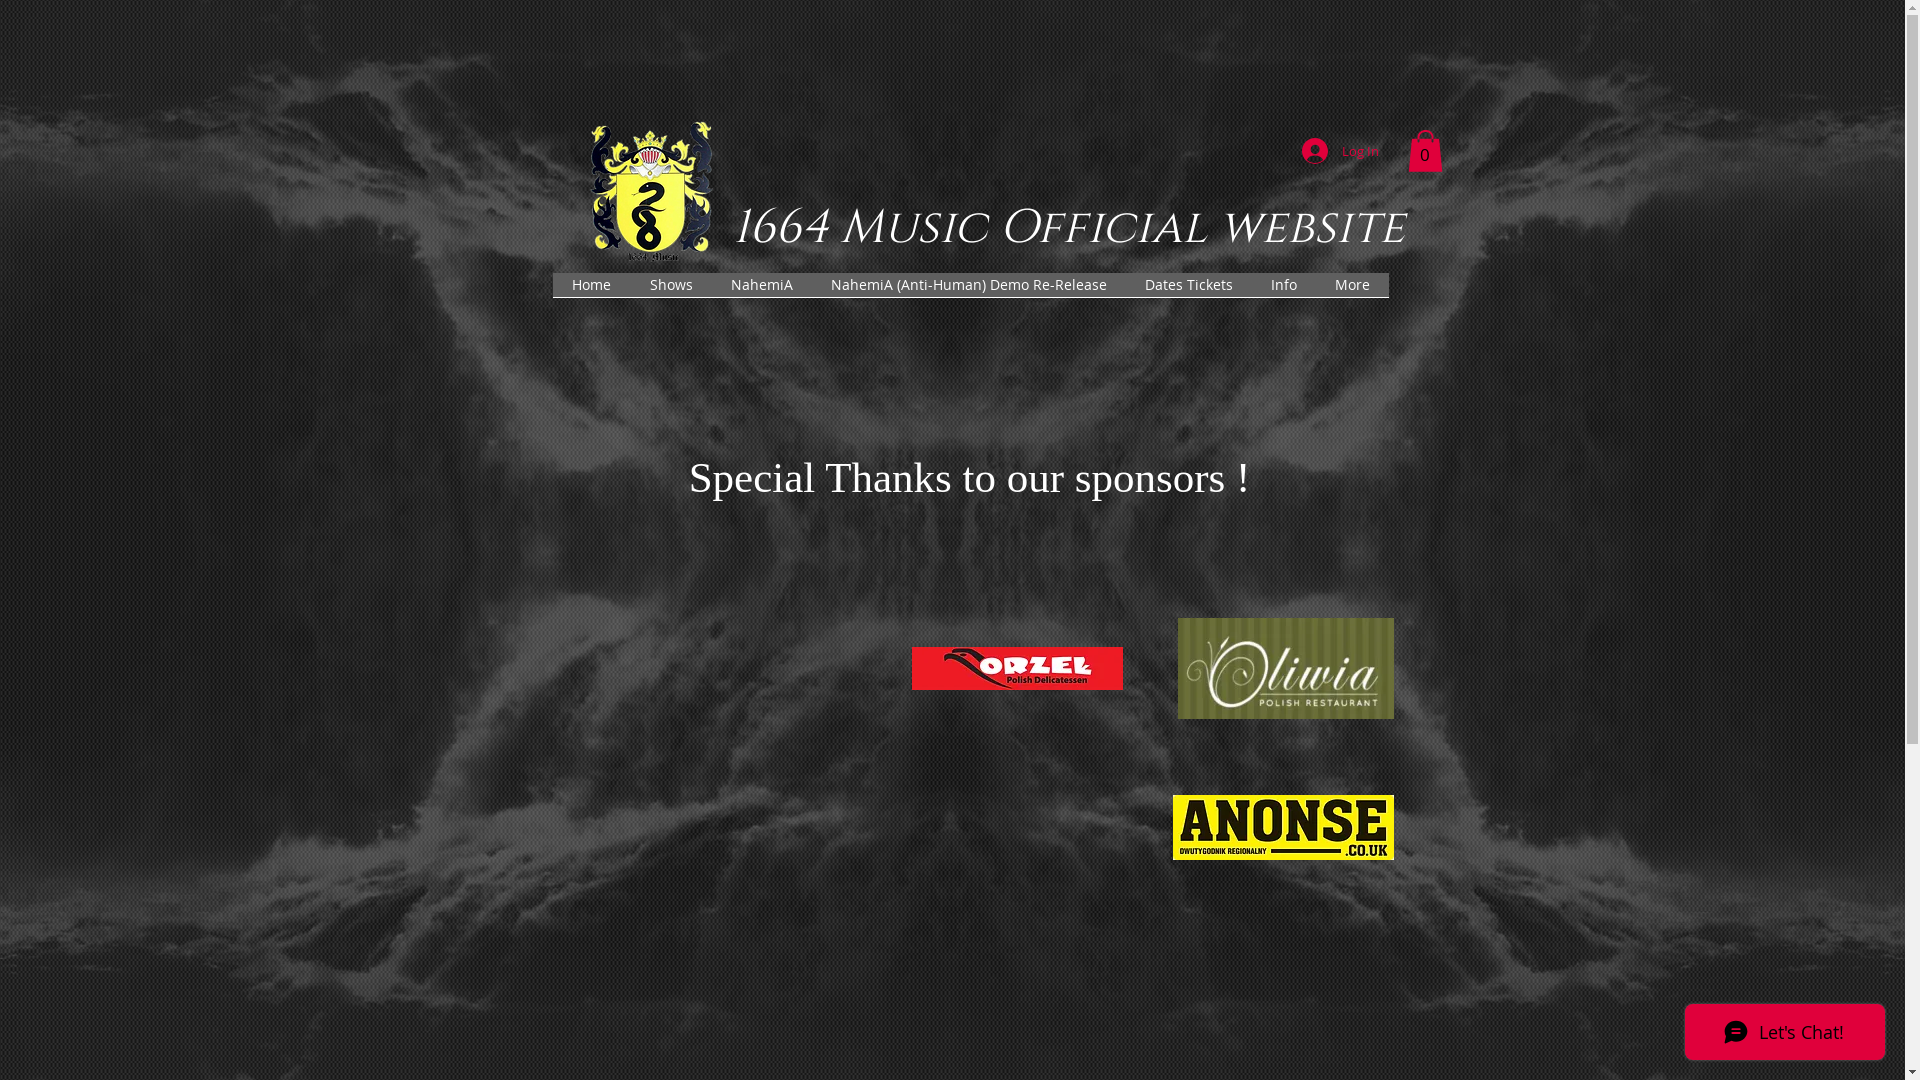  What do you see at coordinates (1284, 292) in the screenshot?
I see `Info` at bounding box center [1284, 292].